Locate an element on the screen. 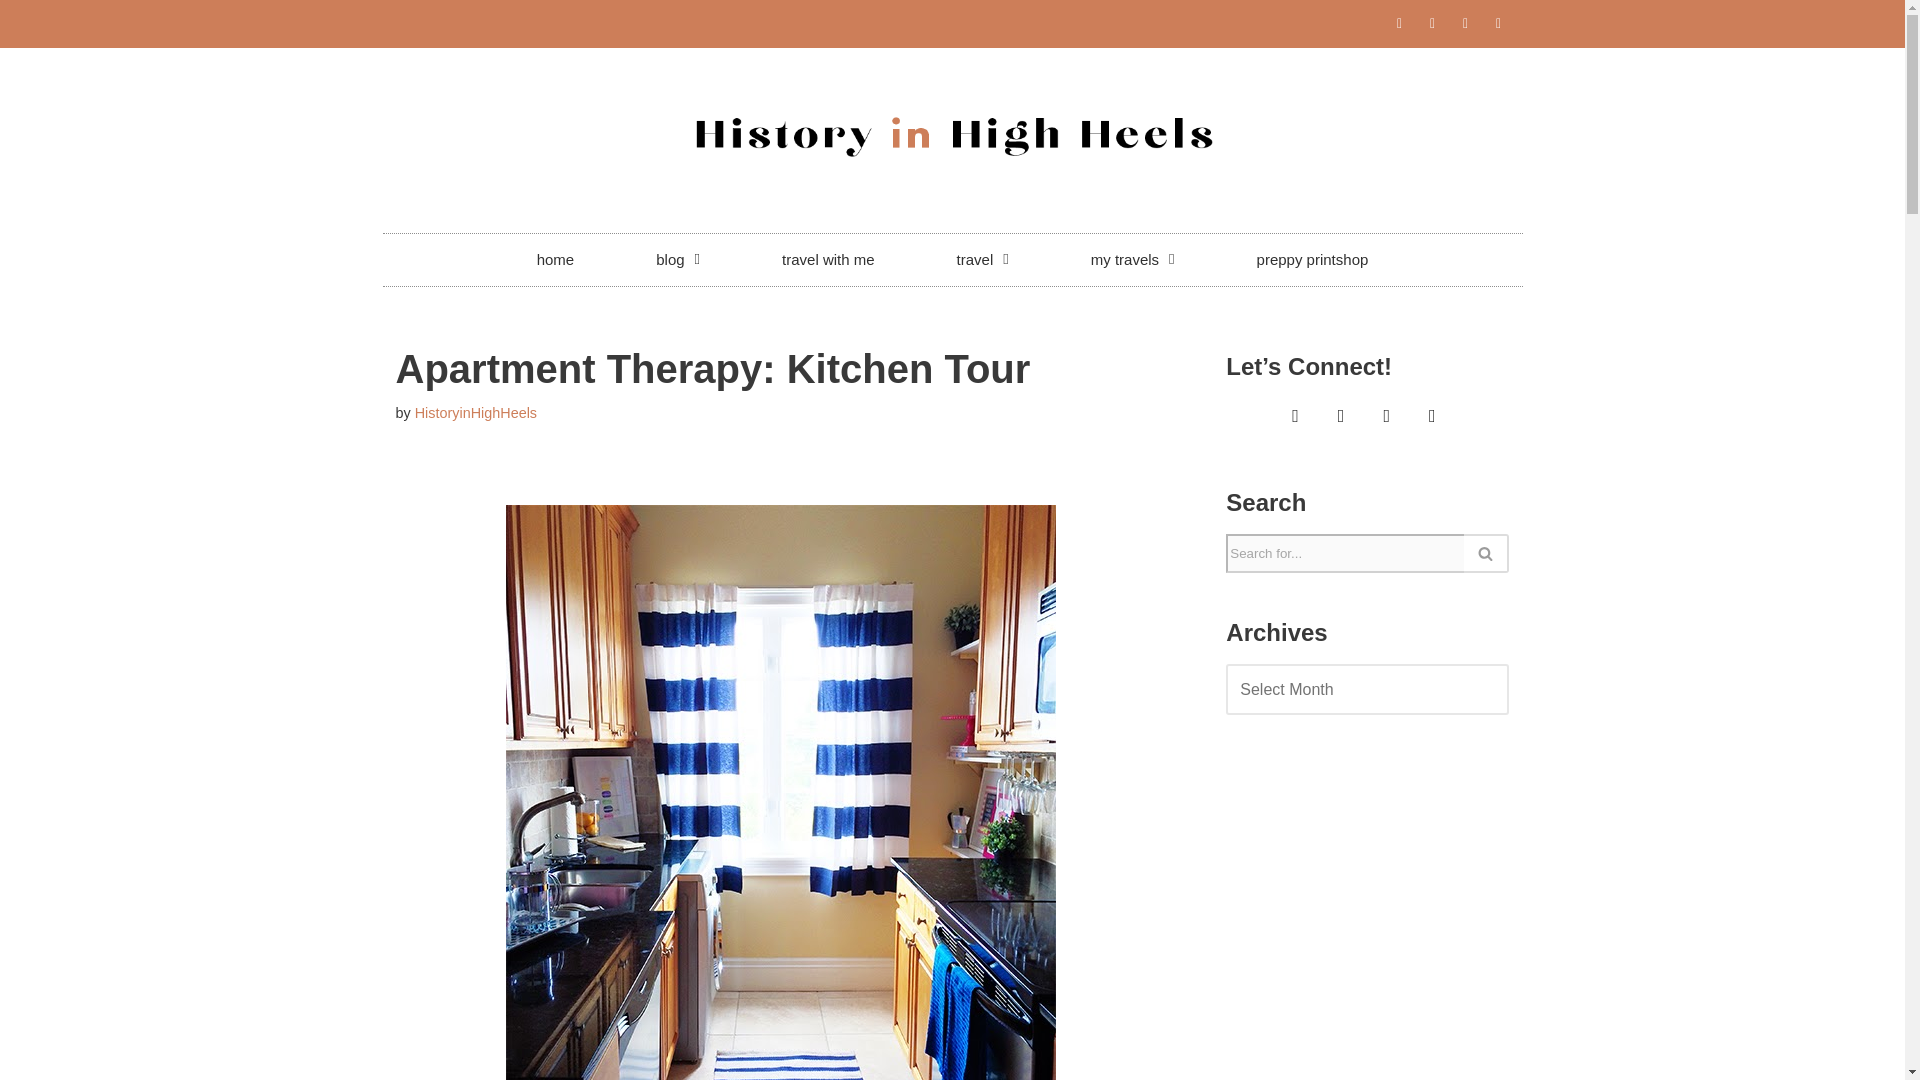 Image resolution: width=1920 pixels, height=1080 pixels. home is located at coordinates (556, 260).